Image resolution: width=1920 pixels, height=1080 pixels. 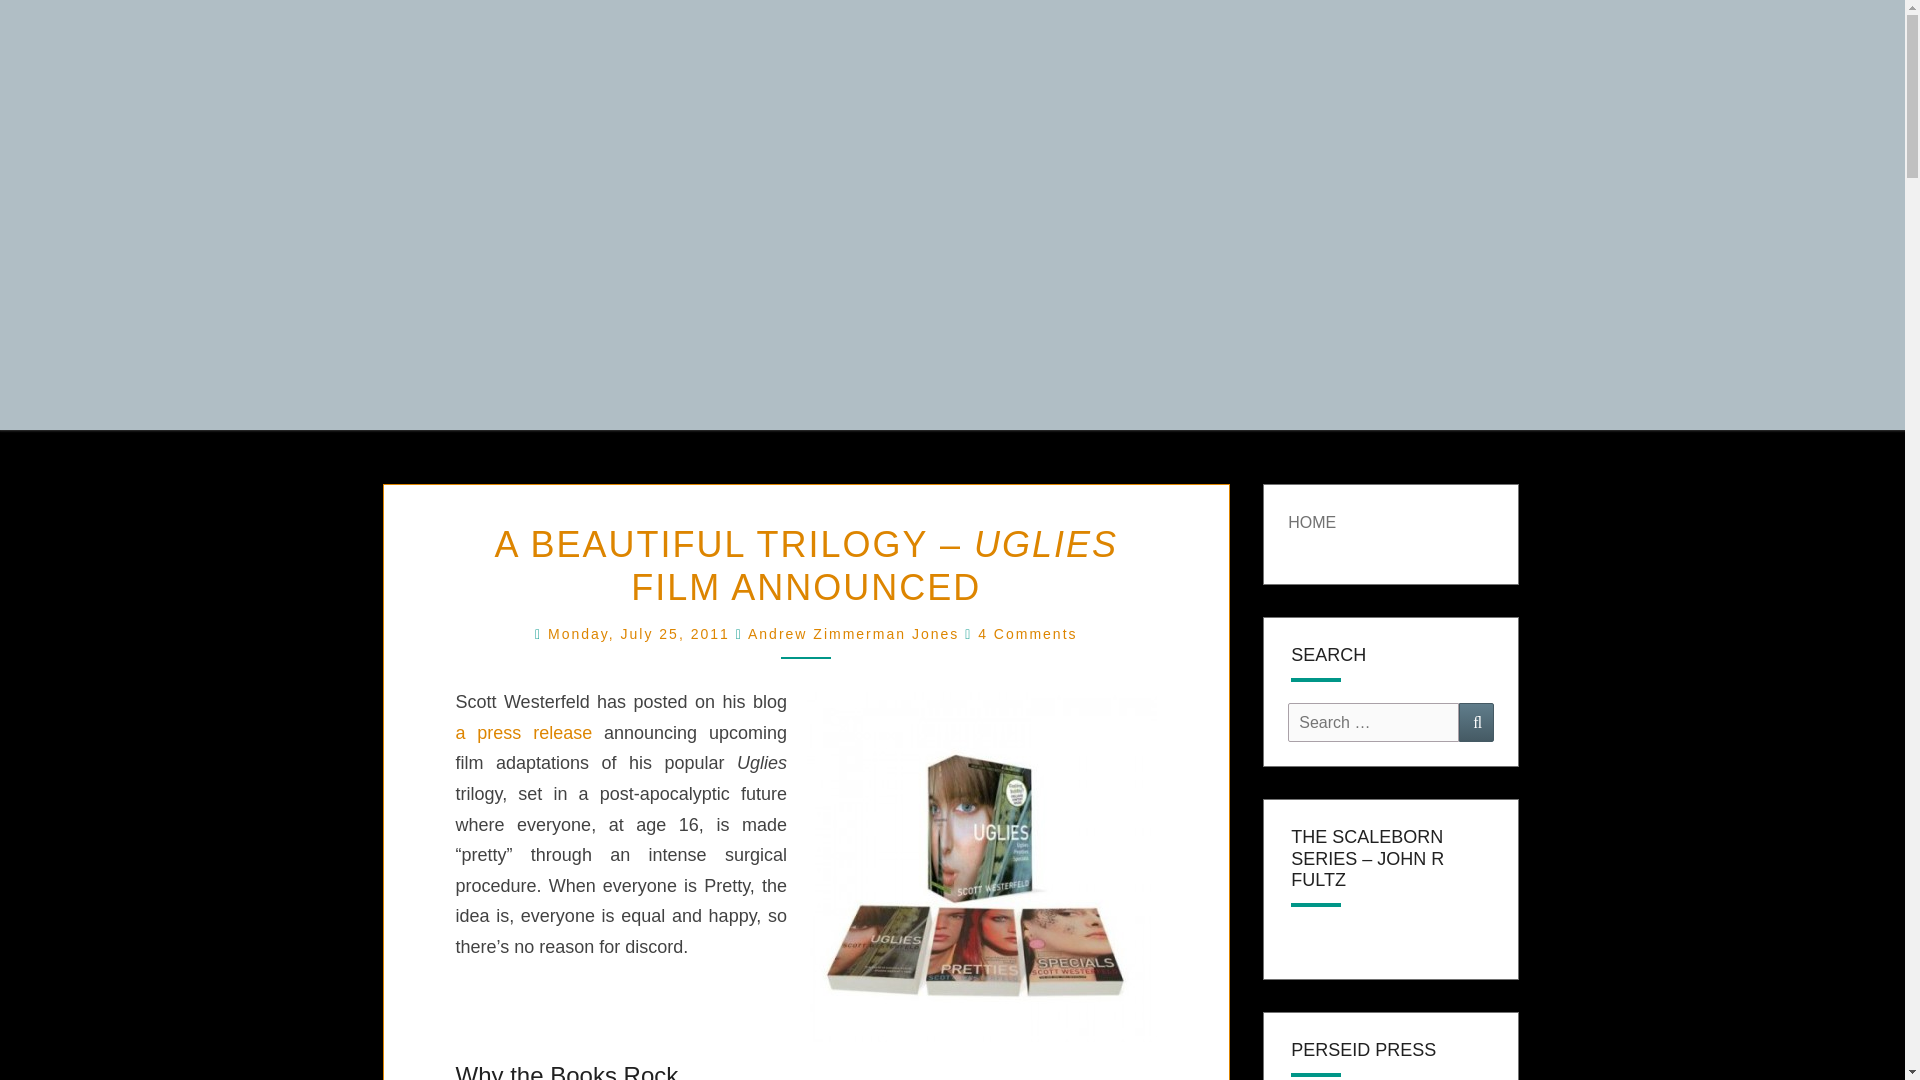 I want to click on HOME, so click(x=1312, y=522).